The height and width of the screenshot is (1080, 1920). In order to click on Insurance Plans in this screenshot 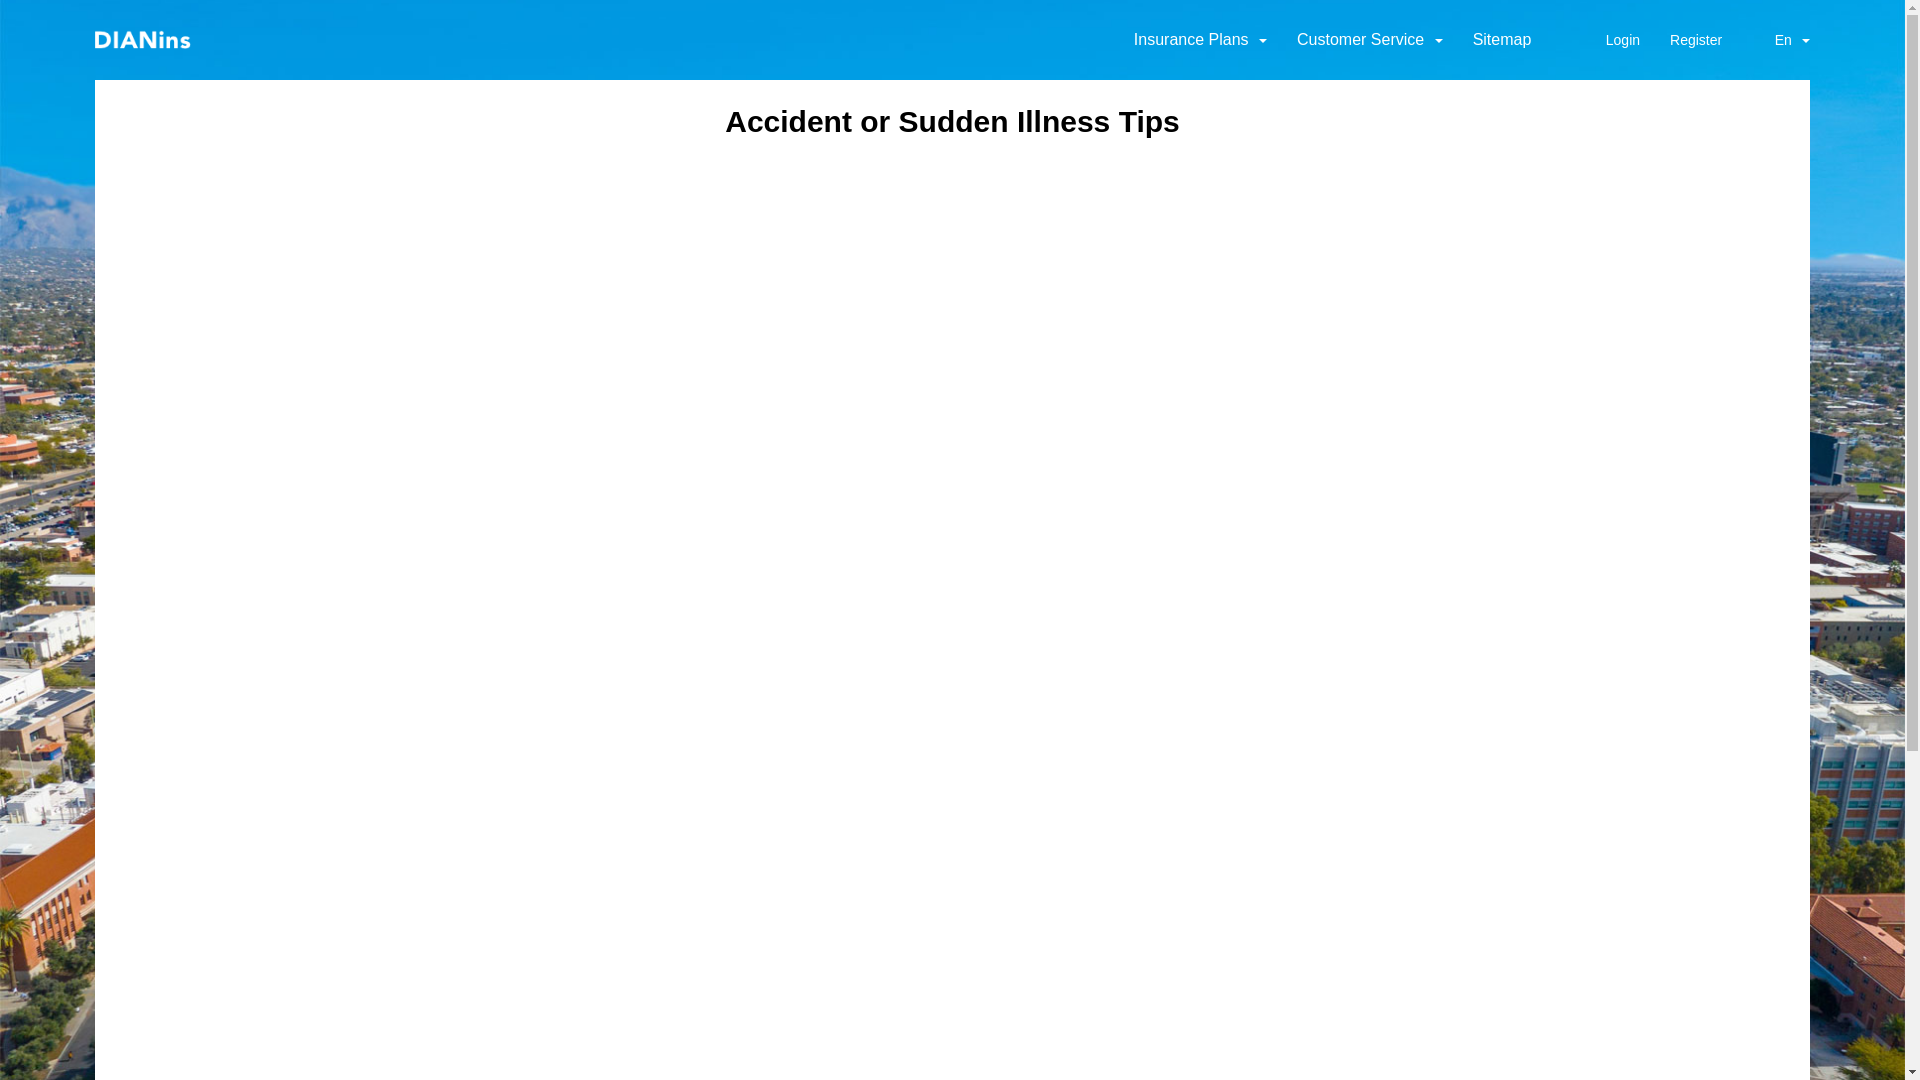, I will do `click(1200, 40)`.